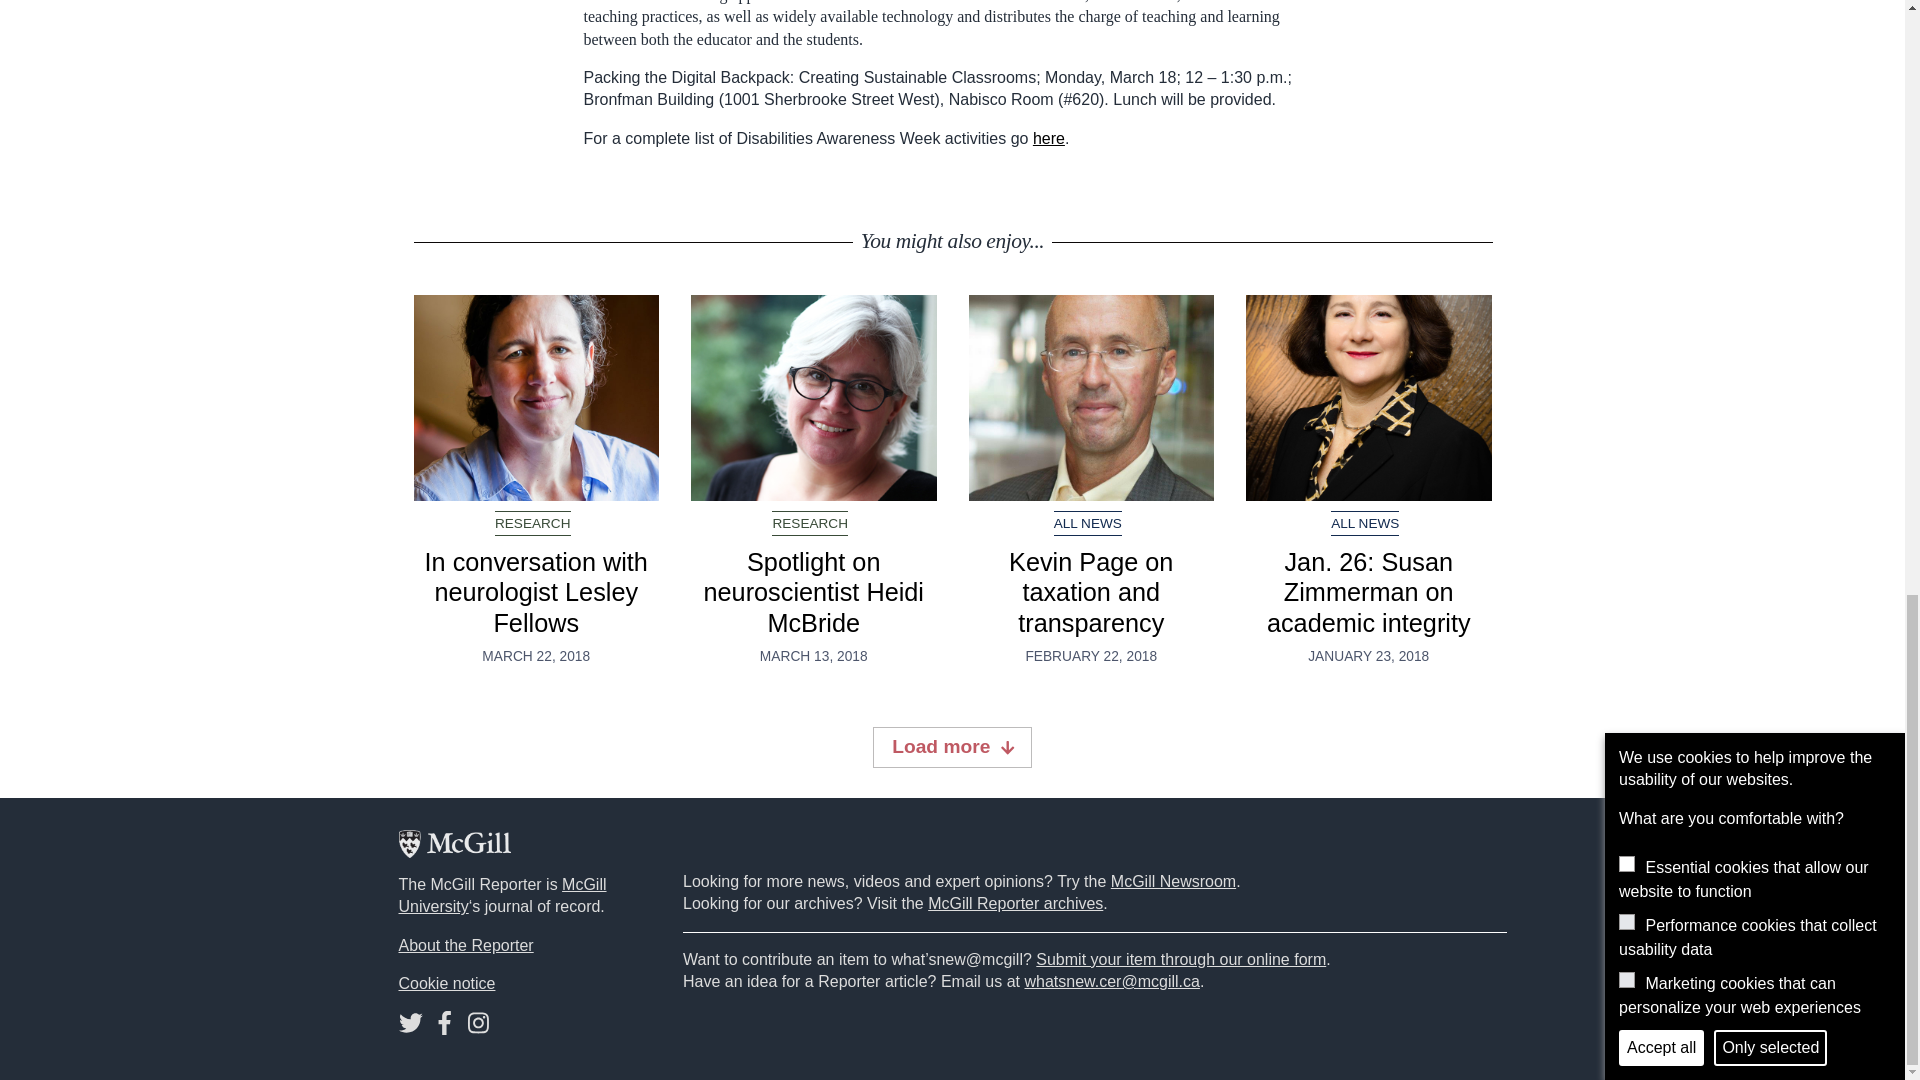 The width and height of the screenshot is (1920, 1080). What do you see at coordinates (1091, 592) in the screenshot?
I see `Kevin Page on taxation and transparency` at bounding box center [1091, 592].